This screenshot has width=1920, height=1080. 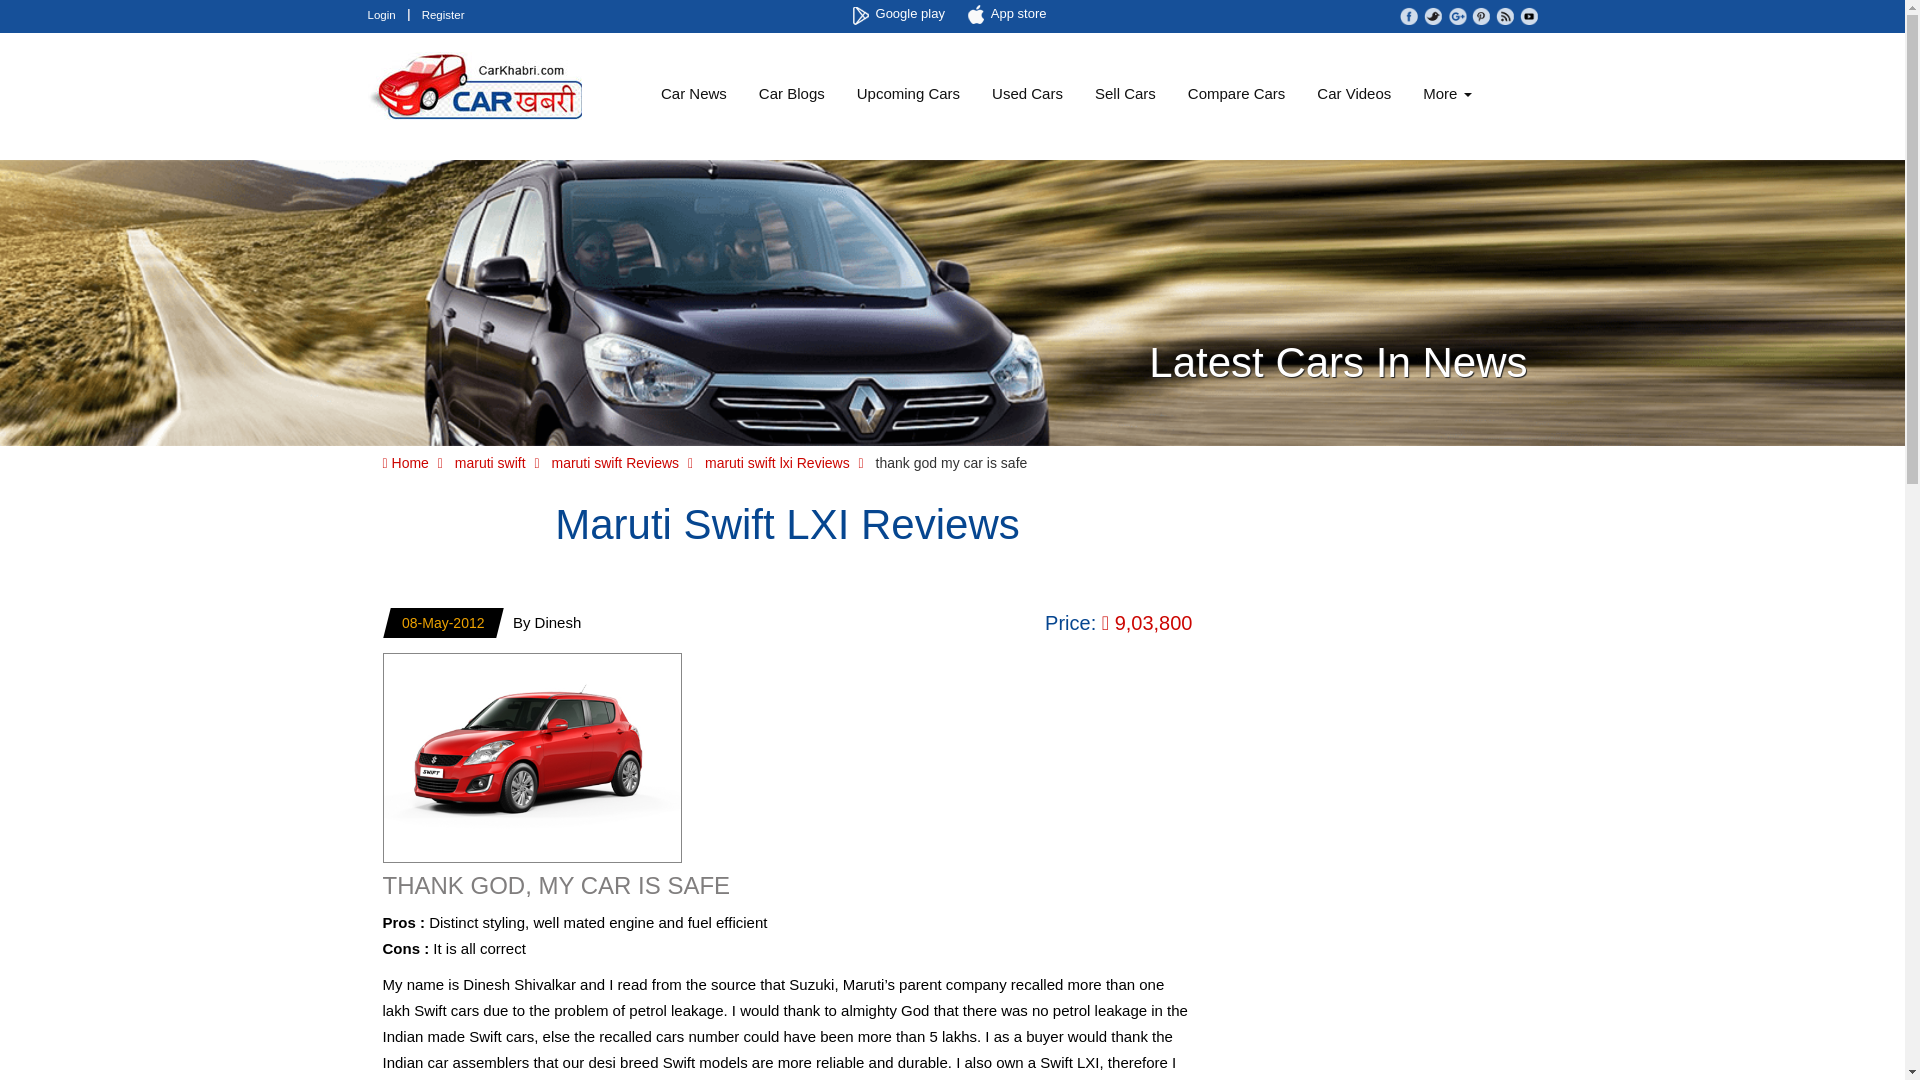 I want to click on Login, so click(x=382, y=14).